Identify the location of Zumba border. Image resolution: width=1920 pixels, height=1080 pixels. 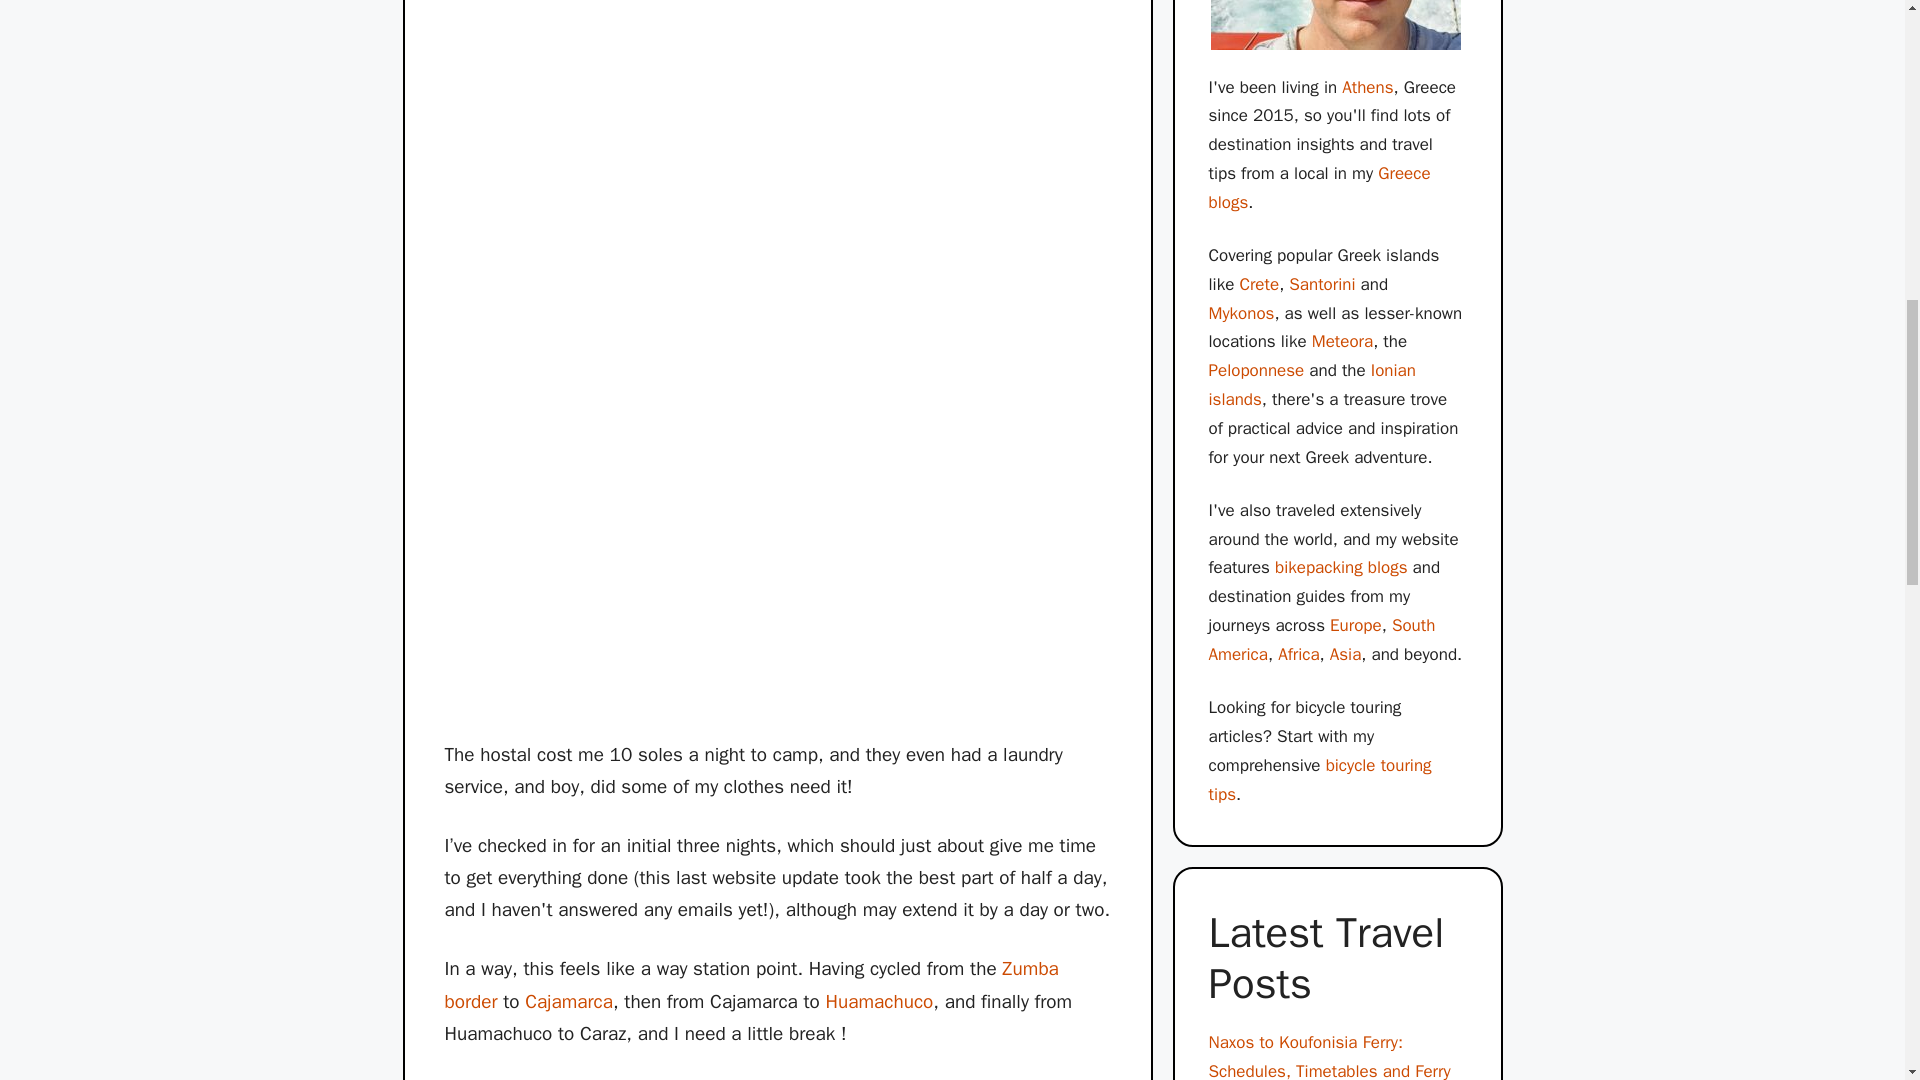
(750, 984).